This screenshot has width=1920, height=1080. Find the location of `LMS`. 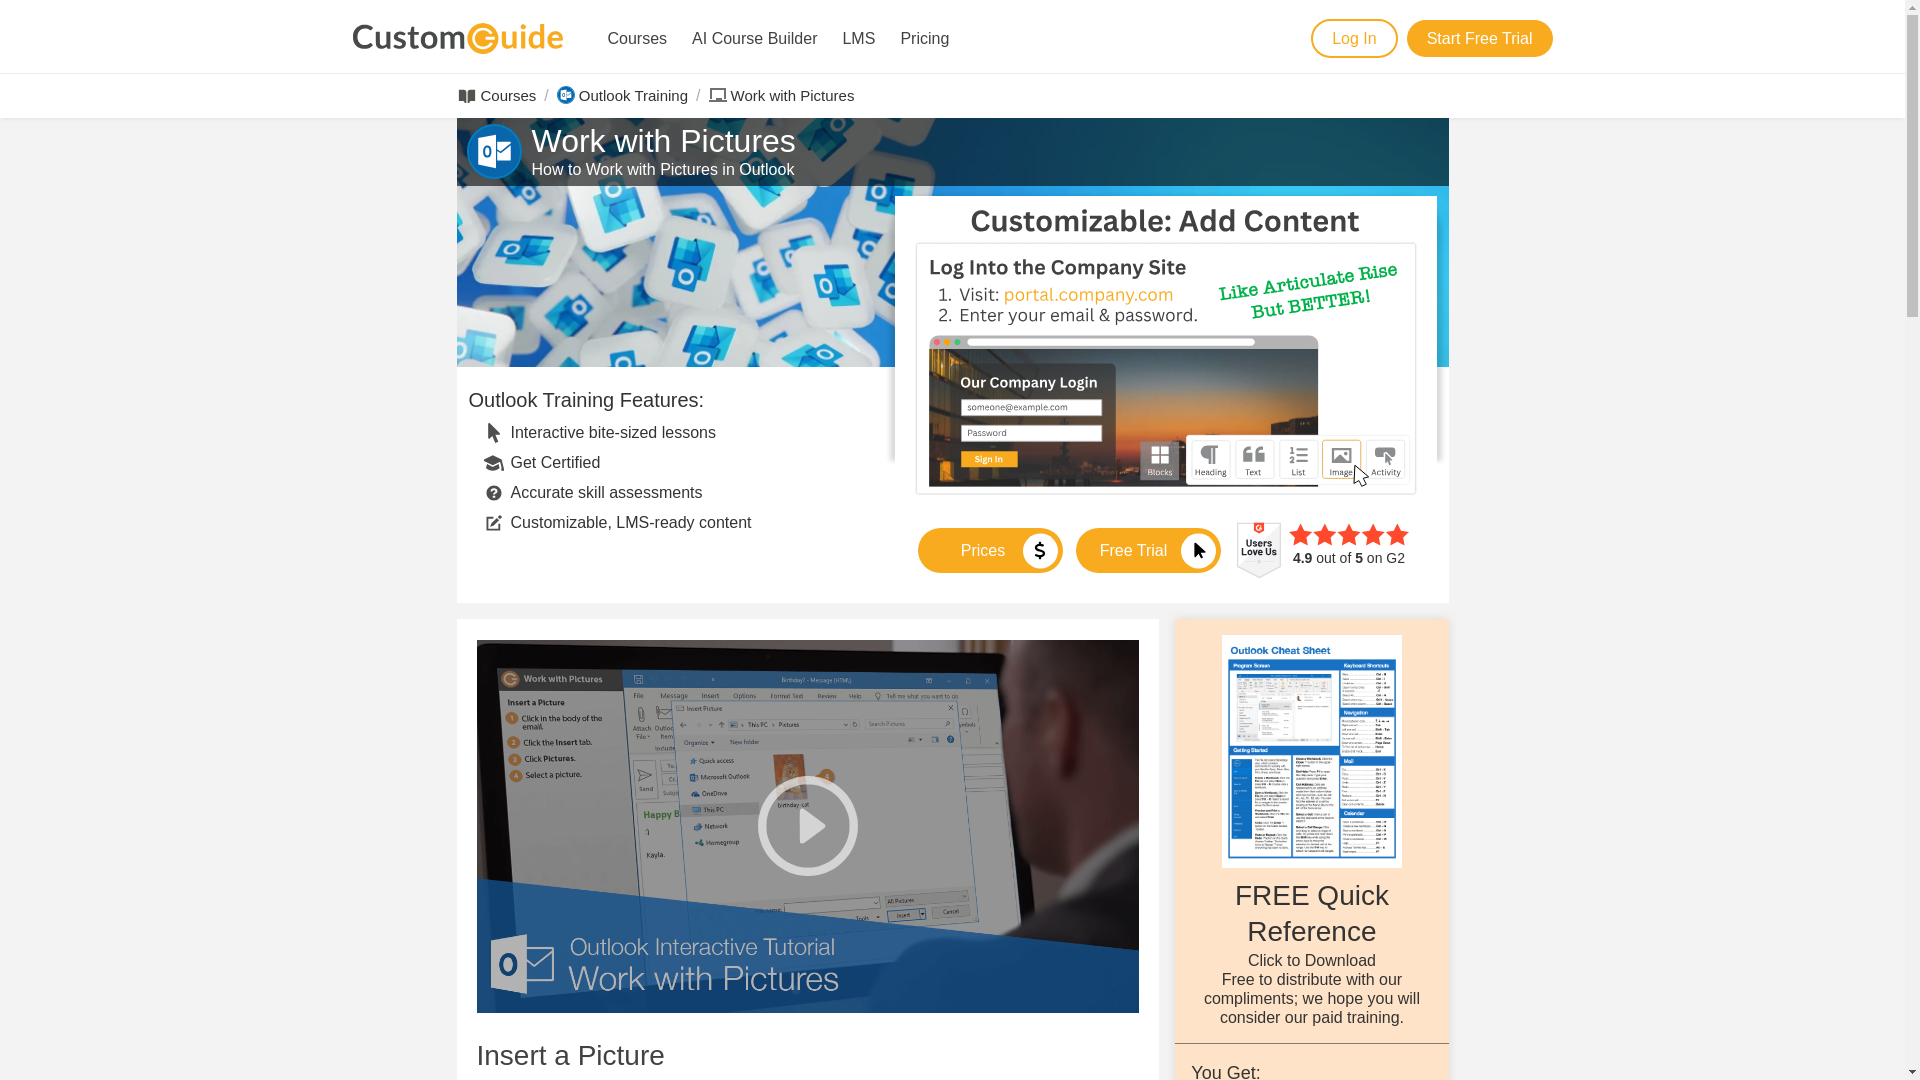

LMS is located at coordinates (858, 38).